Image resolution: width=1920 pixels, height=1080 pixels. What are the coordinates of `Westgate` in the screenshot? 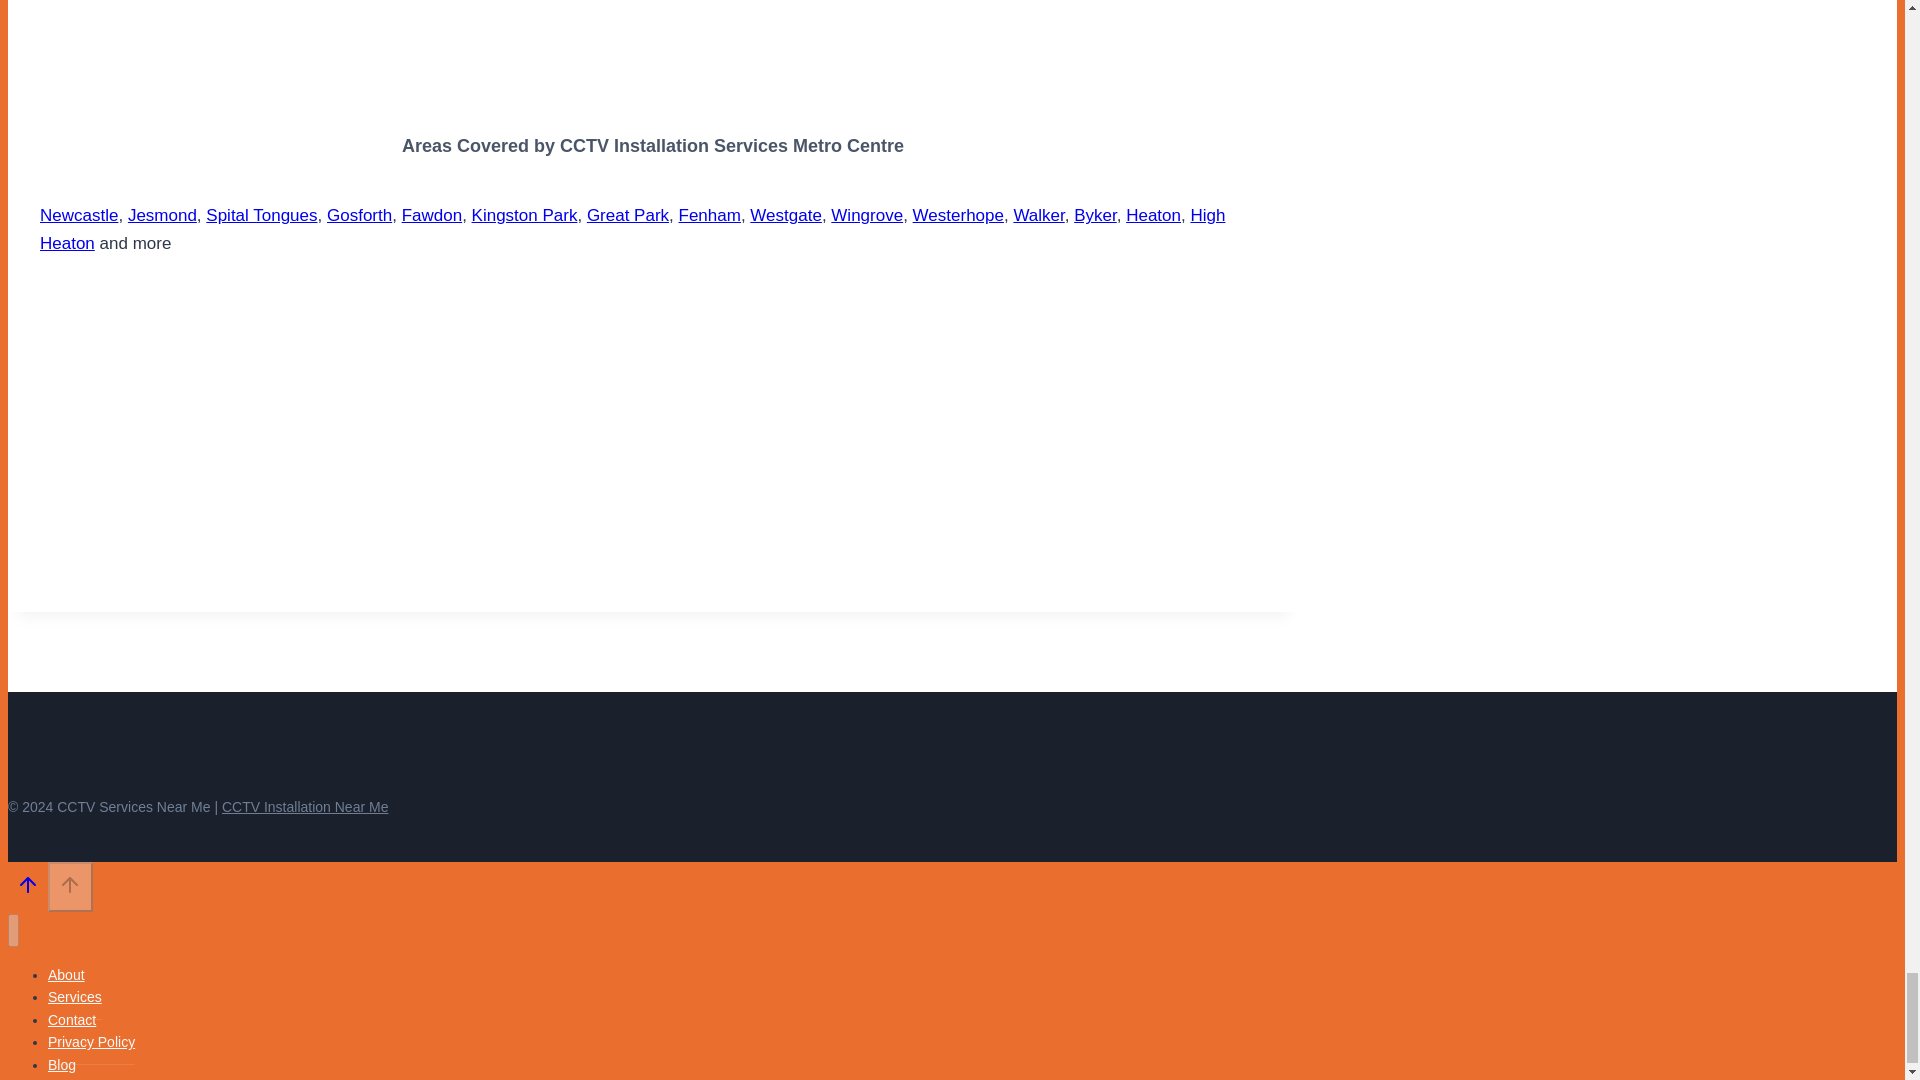 It's located at (786, 215).